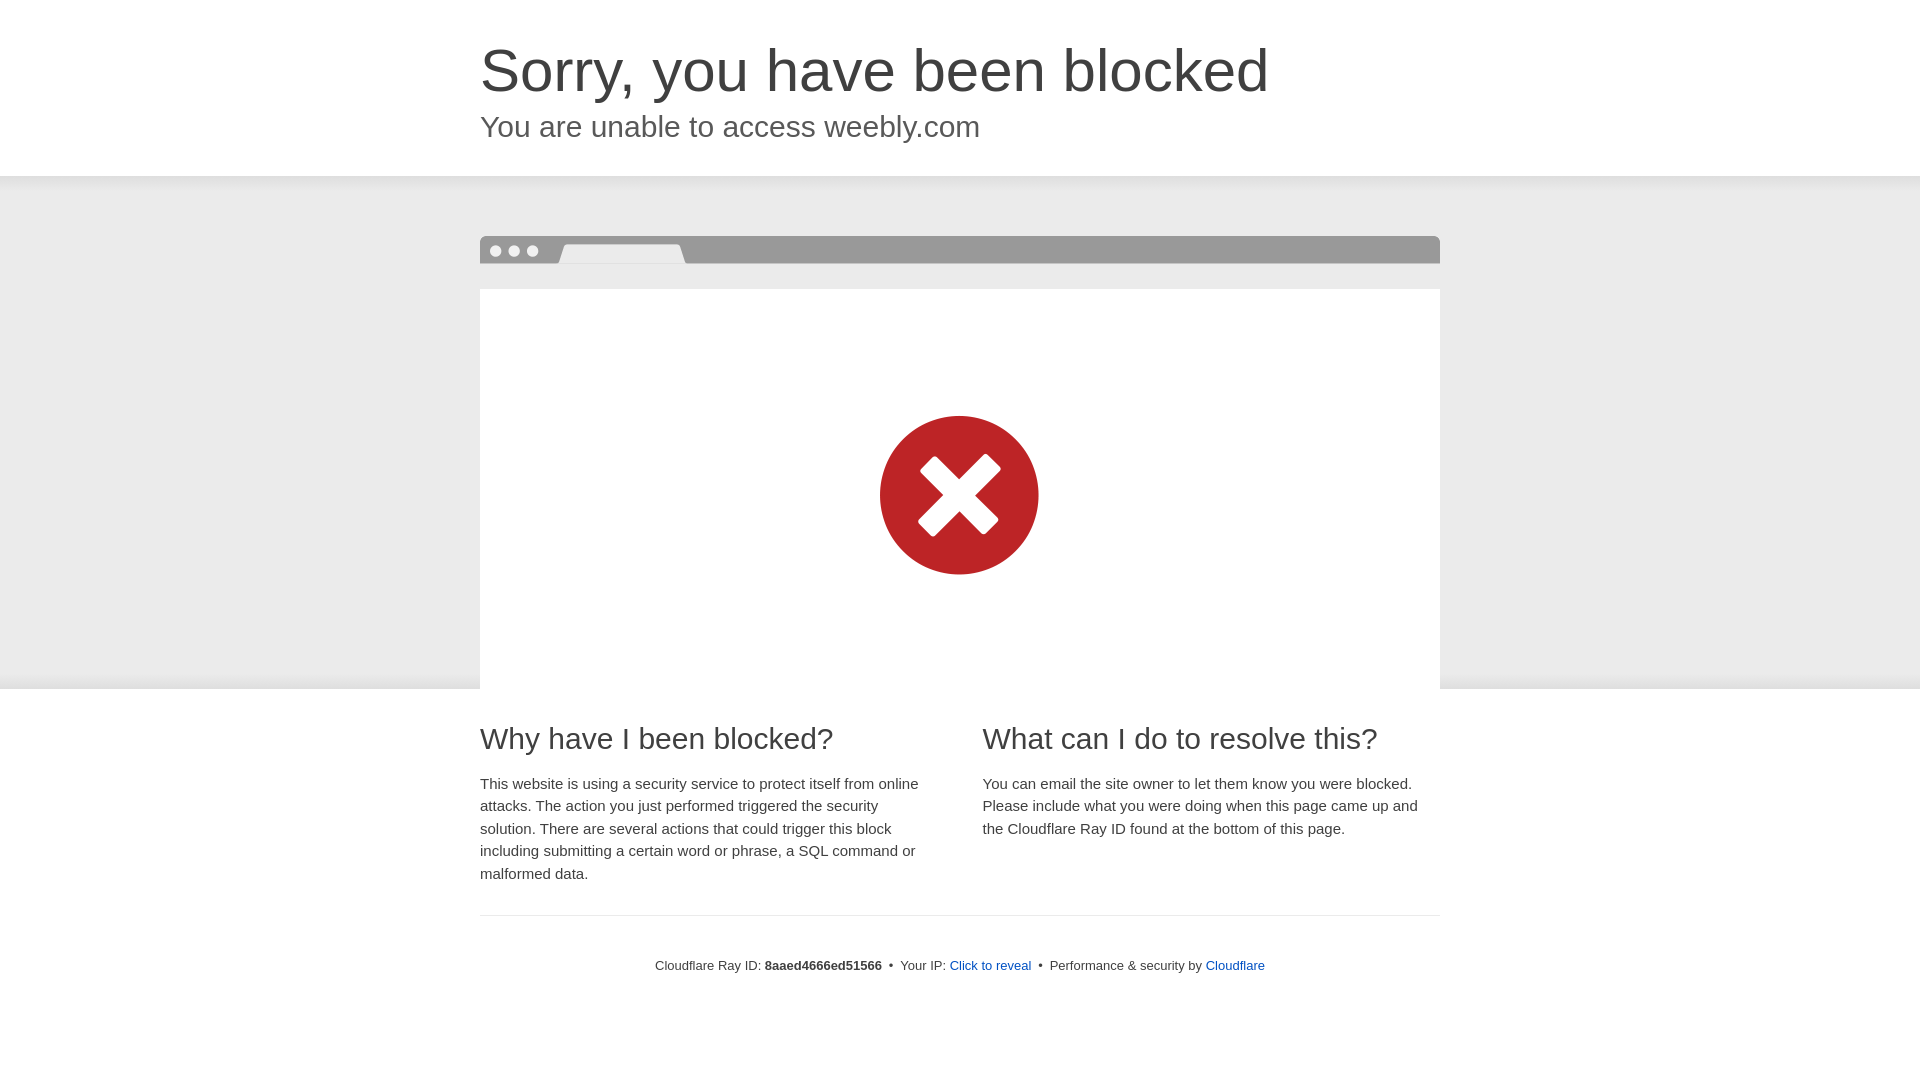 This screenshot has height=1080, width=1920. I want to click on Click to reveal, so click(991, 966).